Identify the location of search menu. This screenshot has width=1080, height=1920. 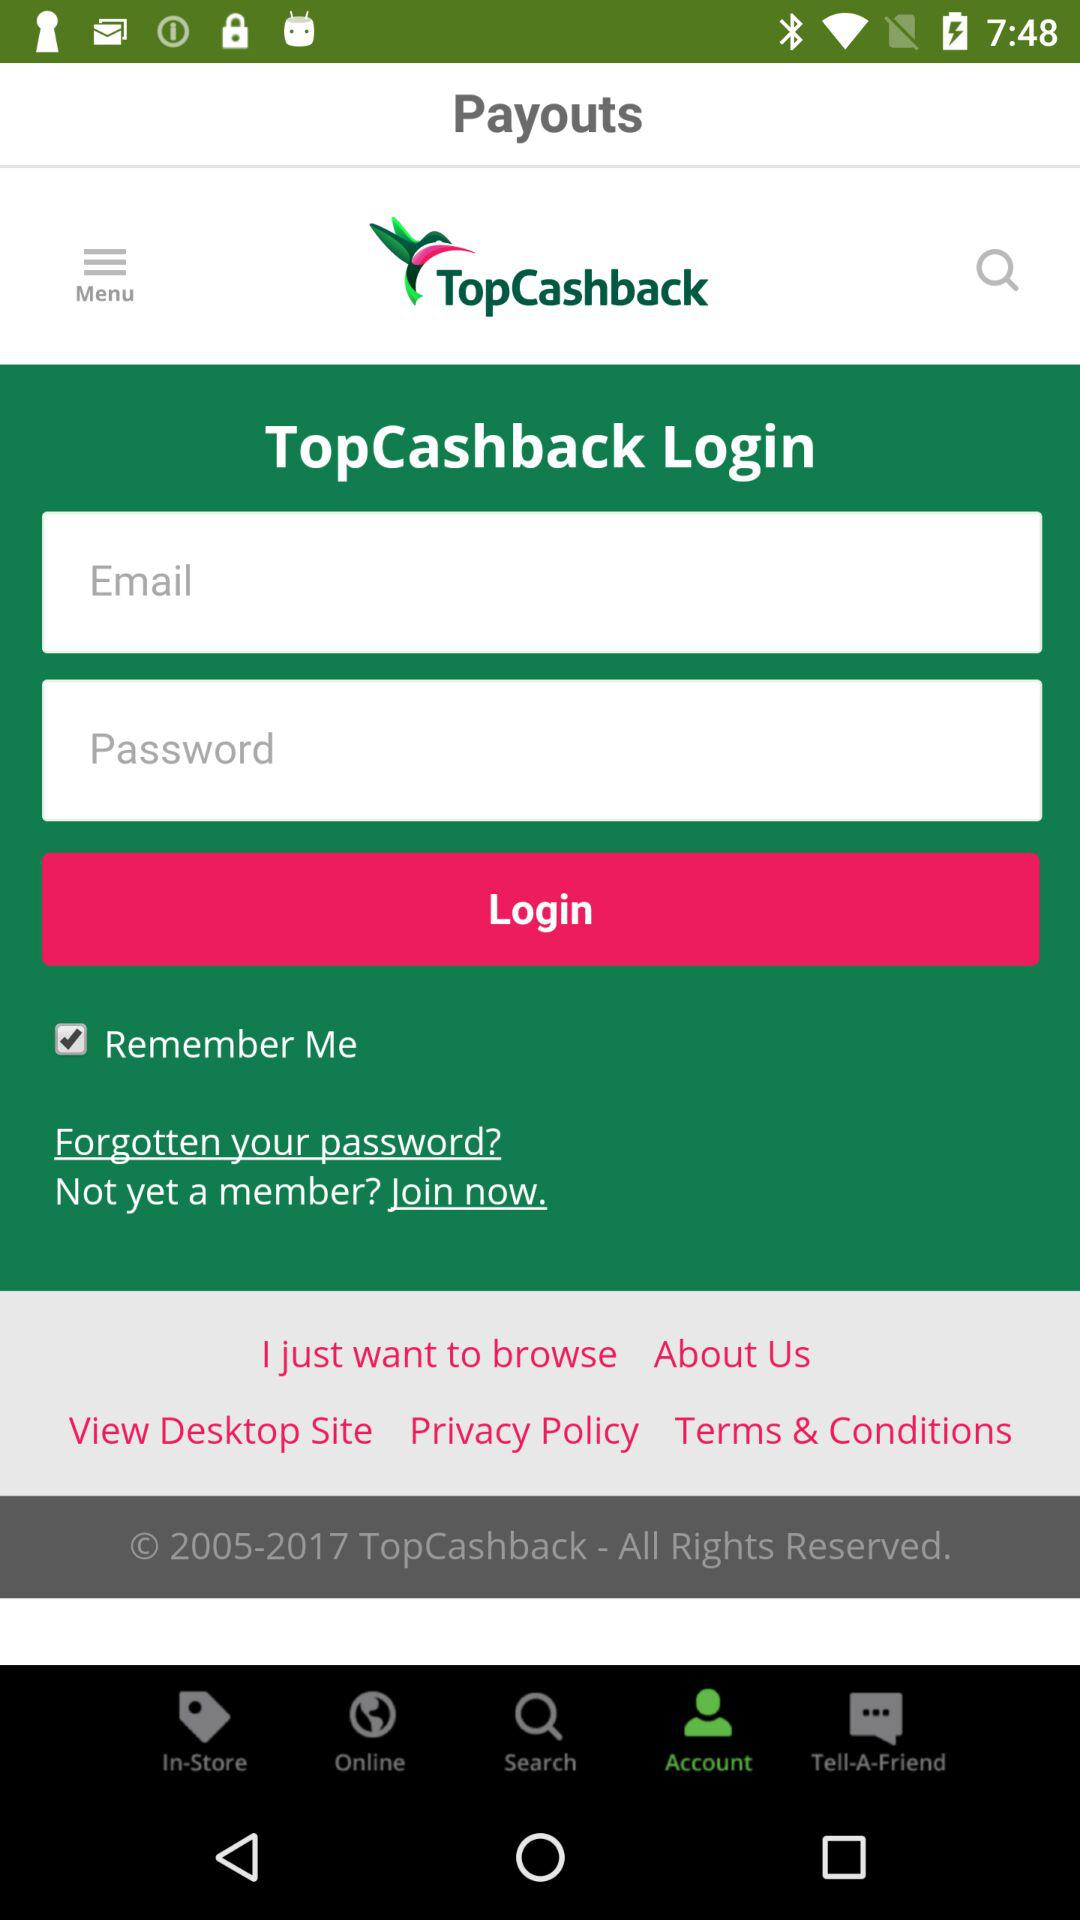
(540, 1730).